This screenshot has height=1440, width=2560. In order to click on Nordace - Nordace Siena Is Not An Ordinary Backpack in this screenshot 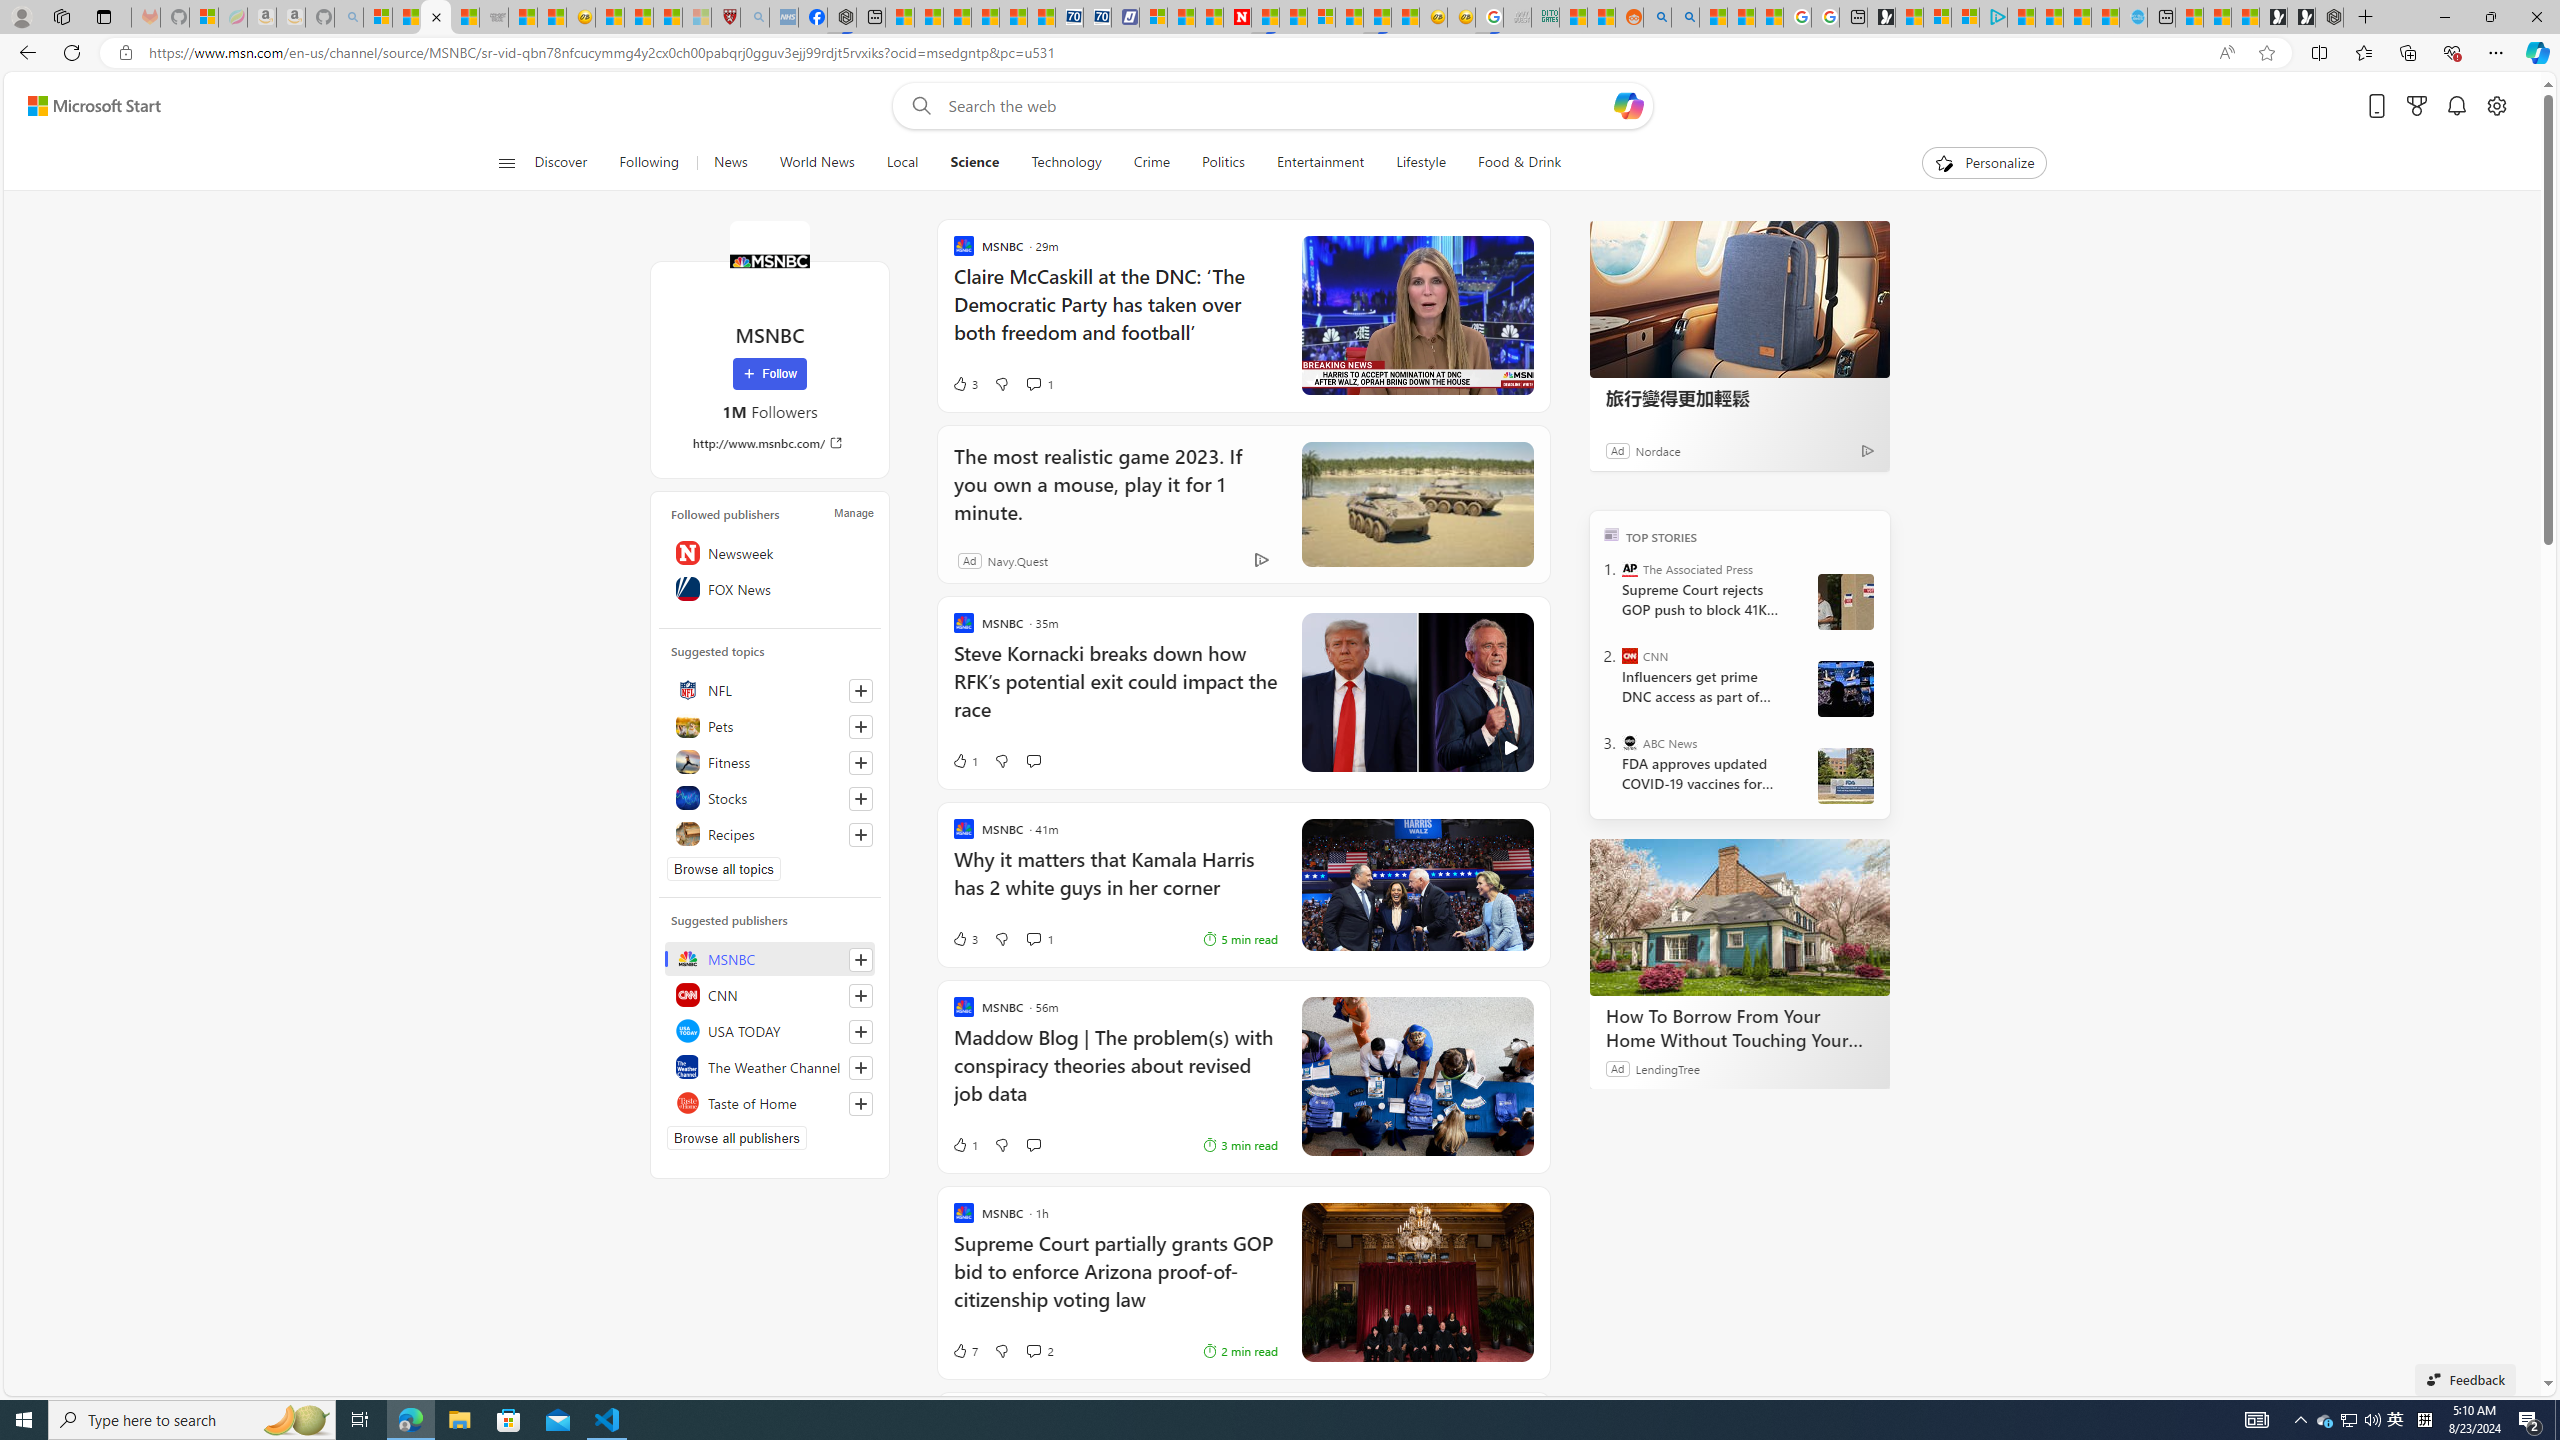, I will do `click(2329, 17)`.